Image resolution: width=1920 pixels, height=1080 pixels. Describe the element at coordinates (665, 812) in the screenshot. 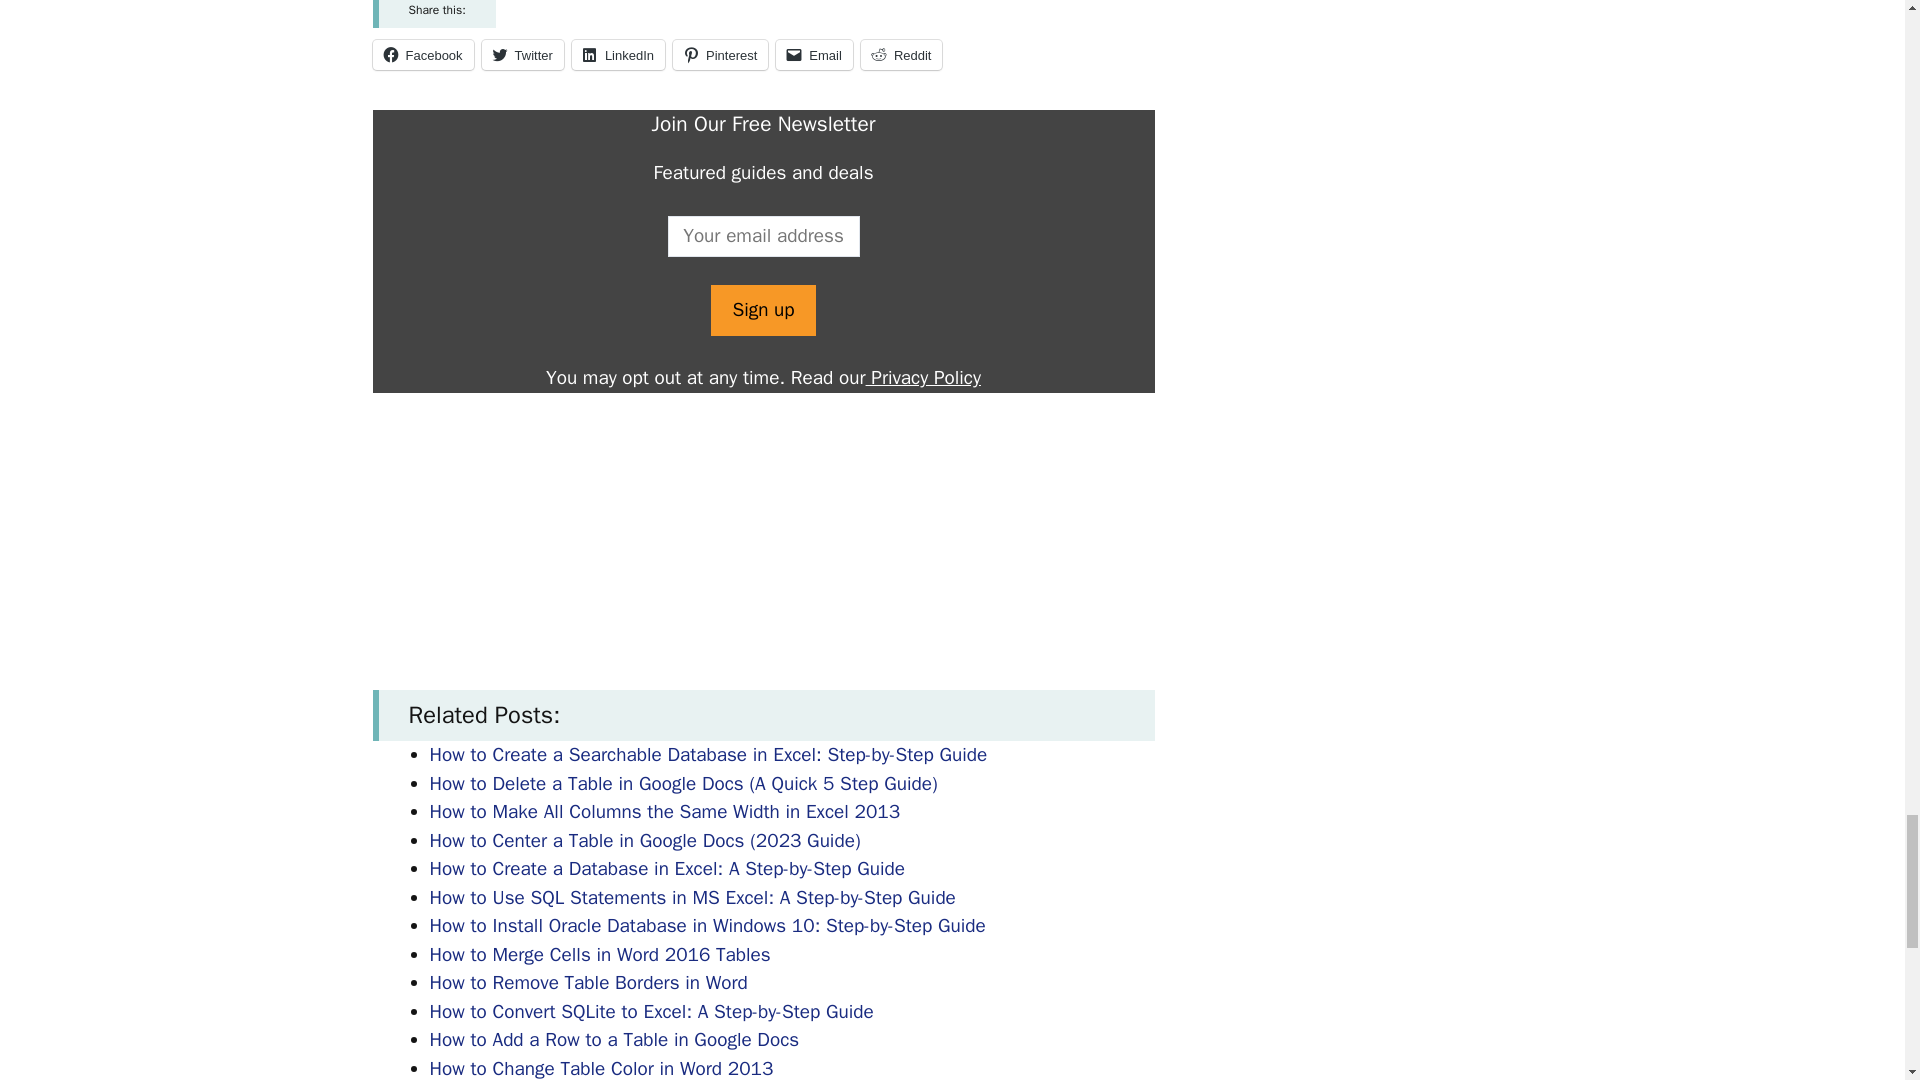

I see `How to Make All Columns the Same Width in Excel 2013` at that location.